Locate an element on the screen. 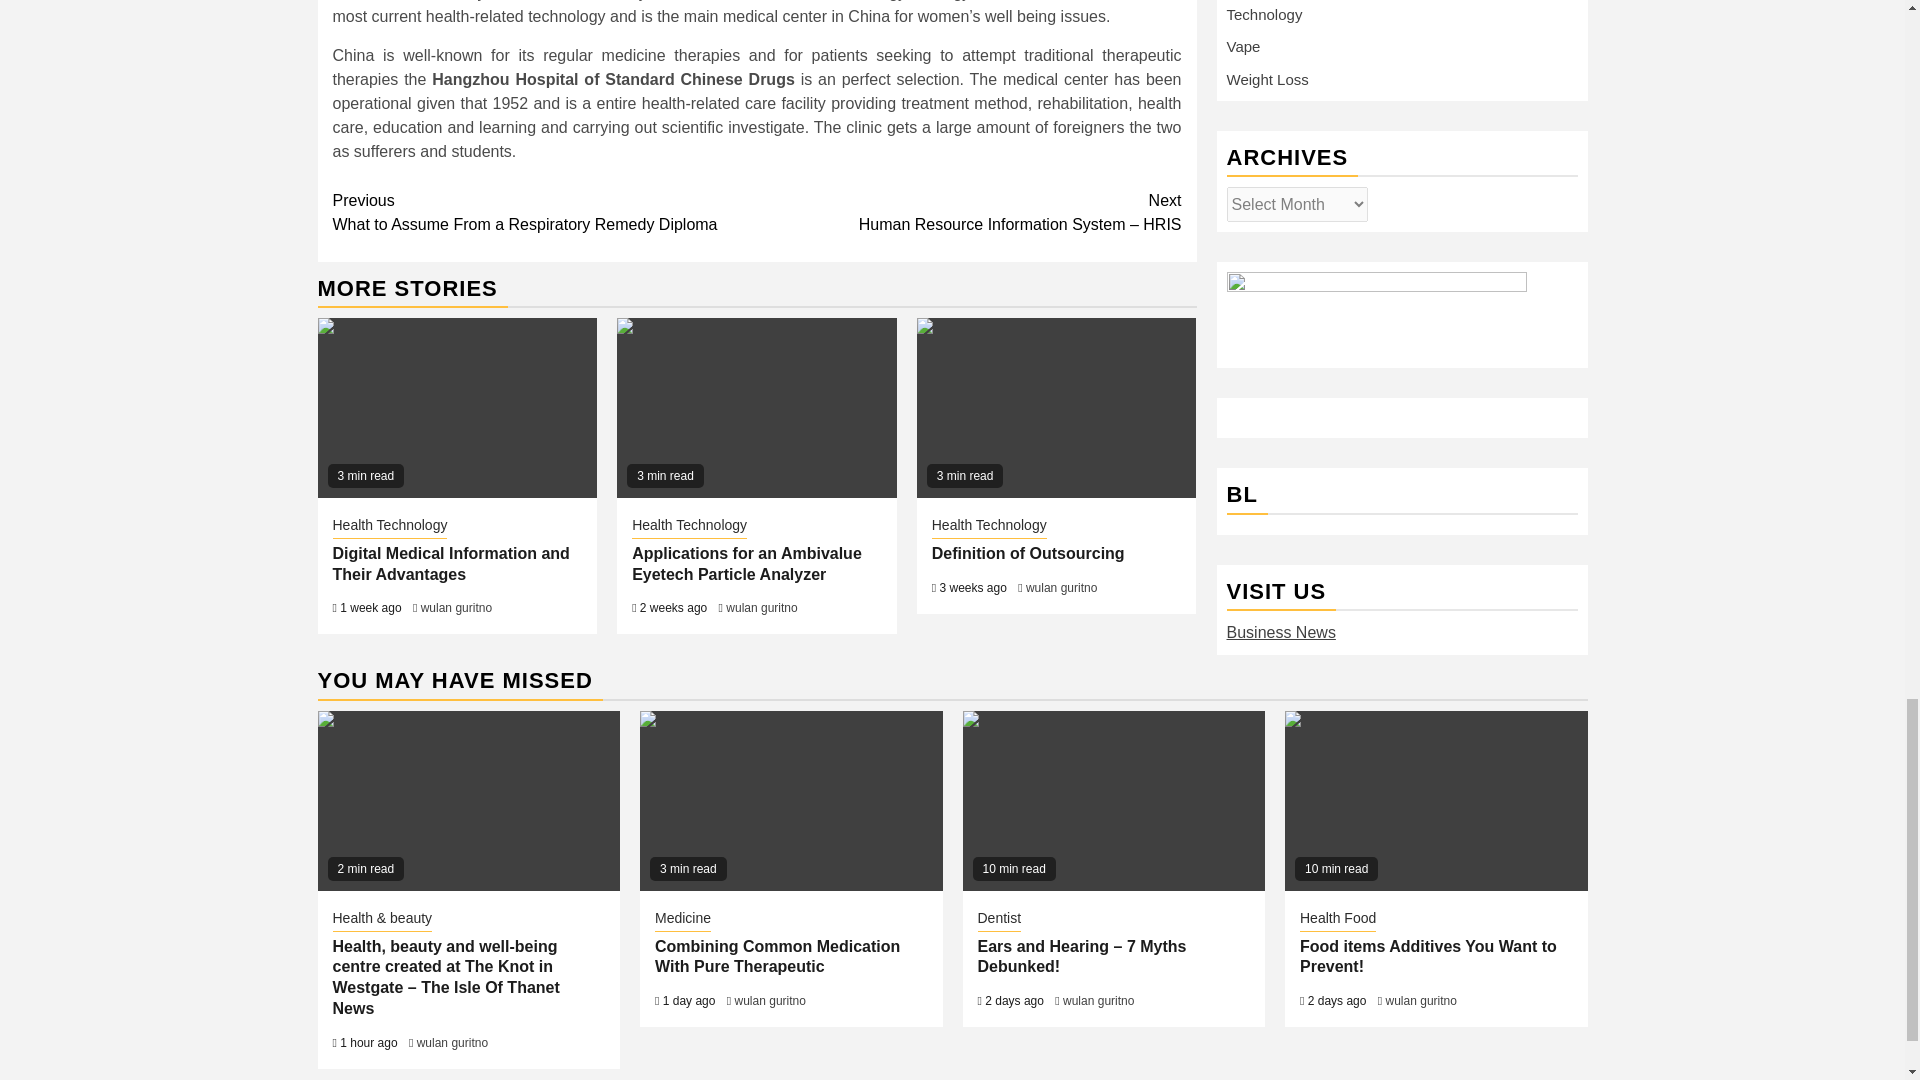  Definition of Outsourcing is located at coordinates (544, 212).